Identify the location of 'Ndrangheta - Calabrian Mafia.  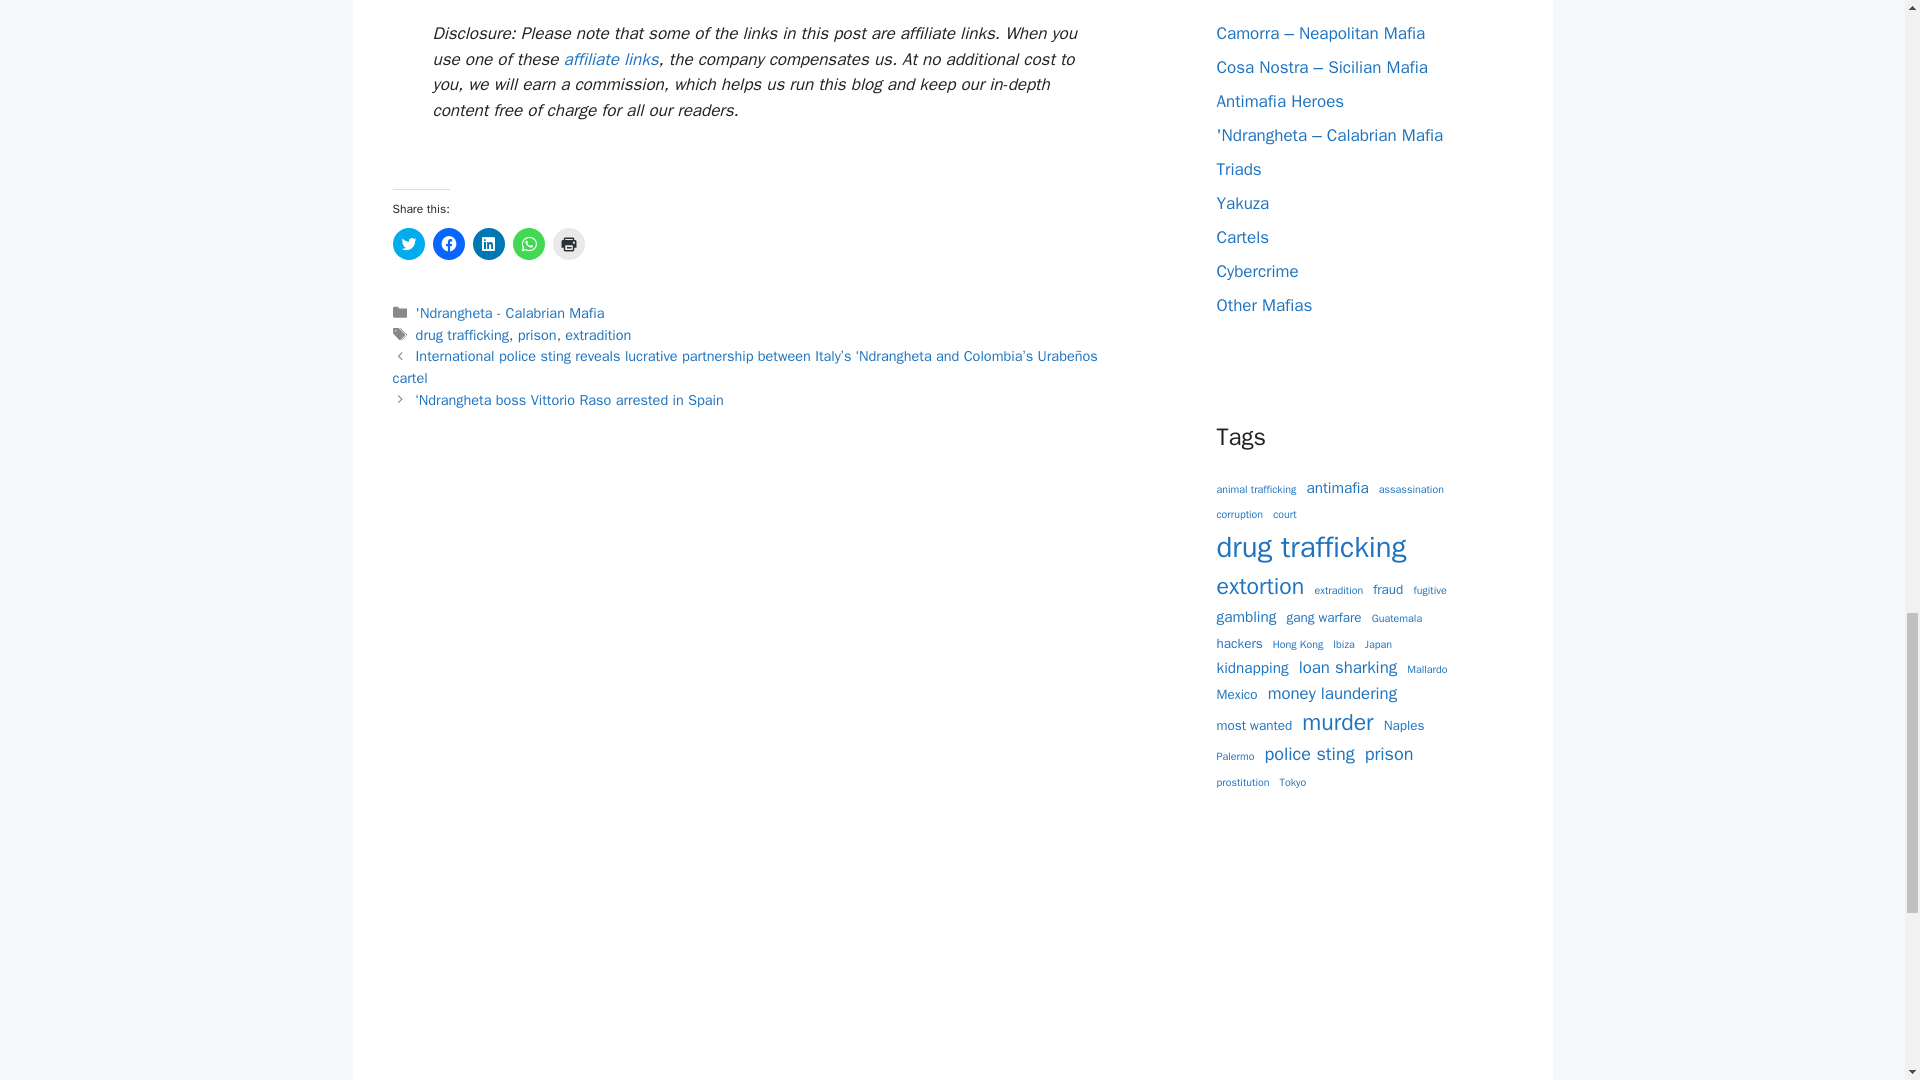
(510, 312).